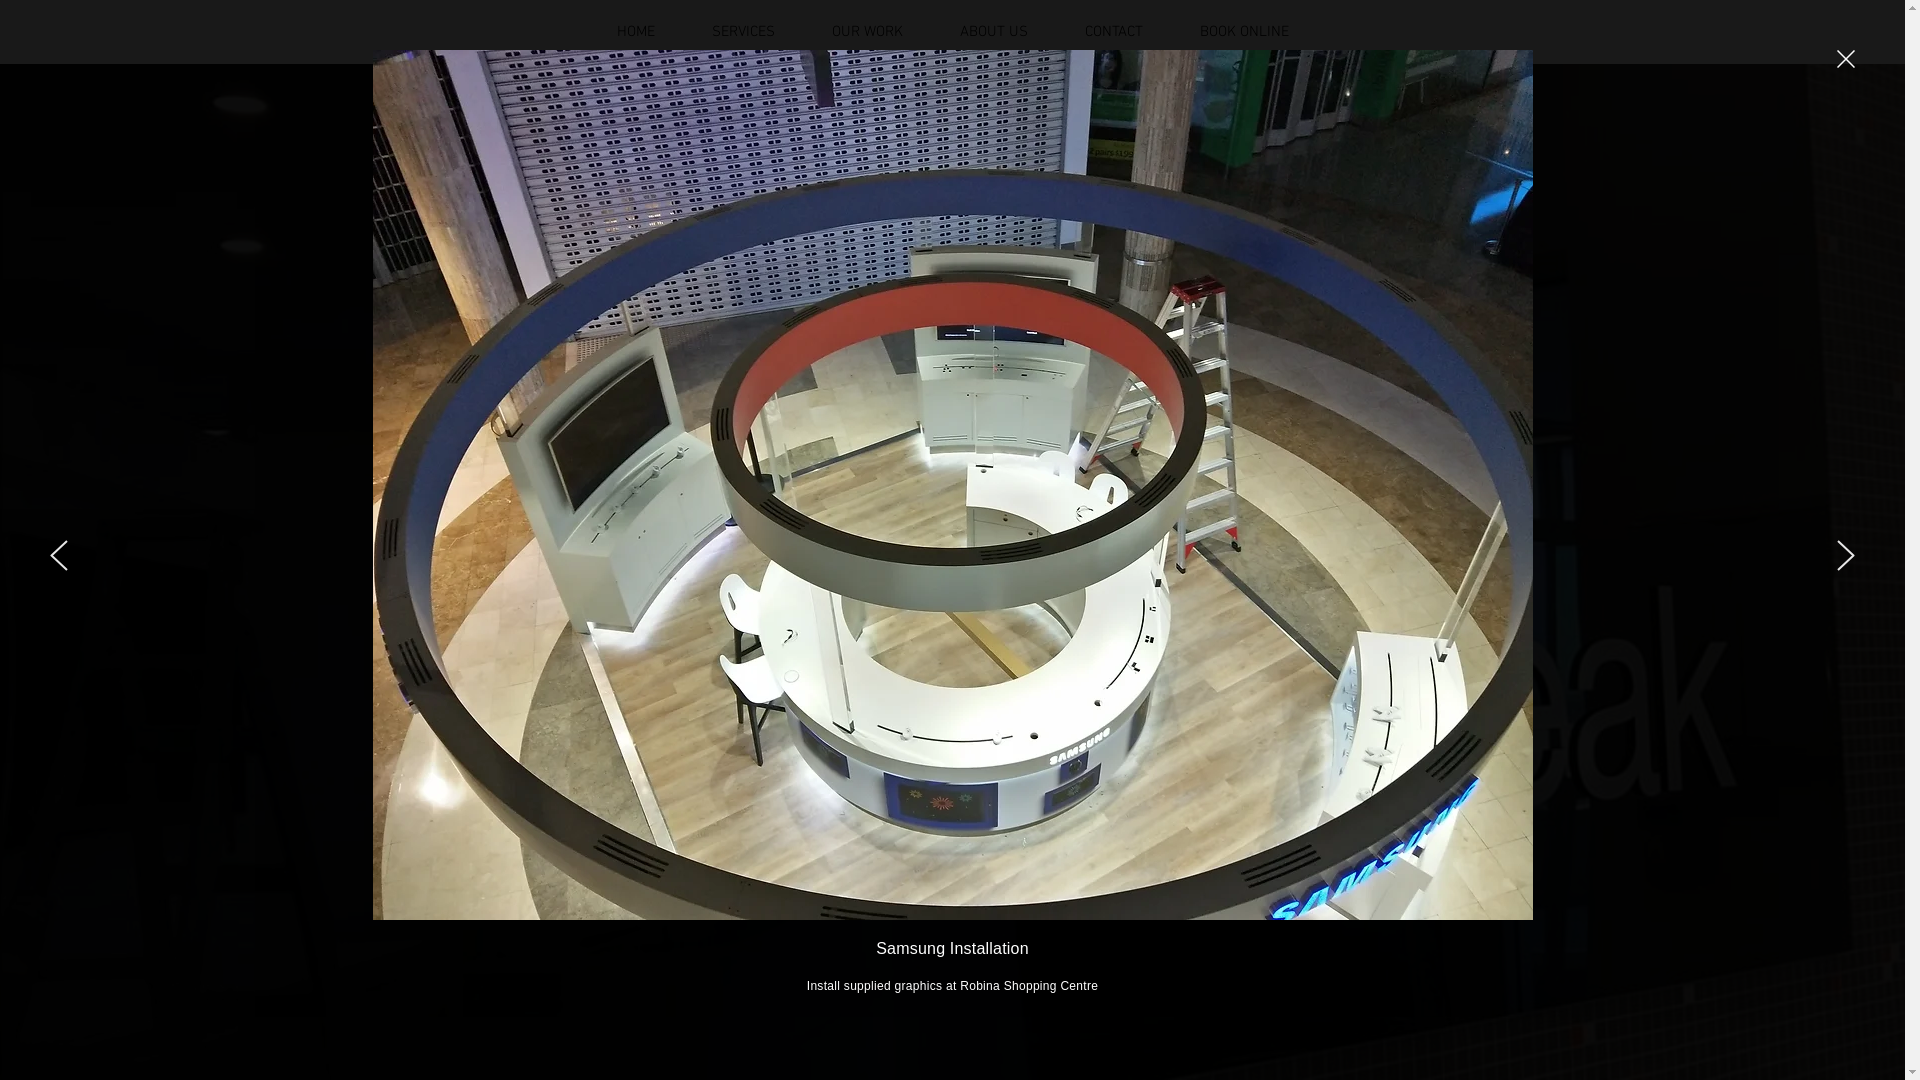  What do you see at coordinates (994, 32) in the screenshot?
I see `ABOUT US` at bounding box center [994, 32].